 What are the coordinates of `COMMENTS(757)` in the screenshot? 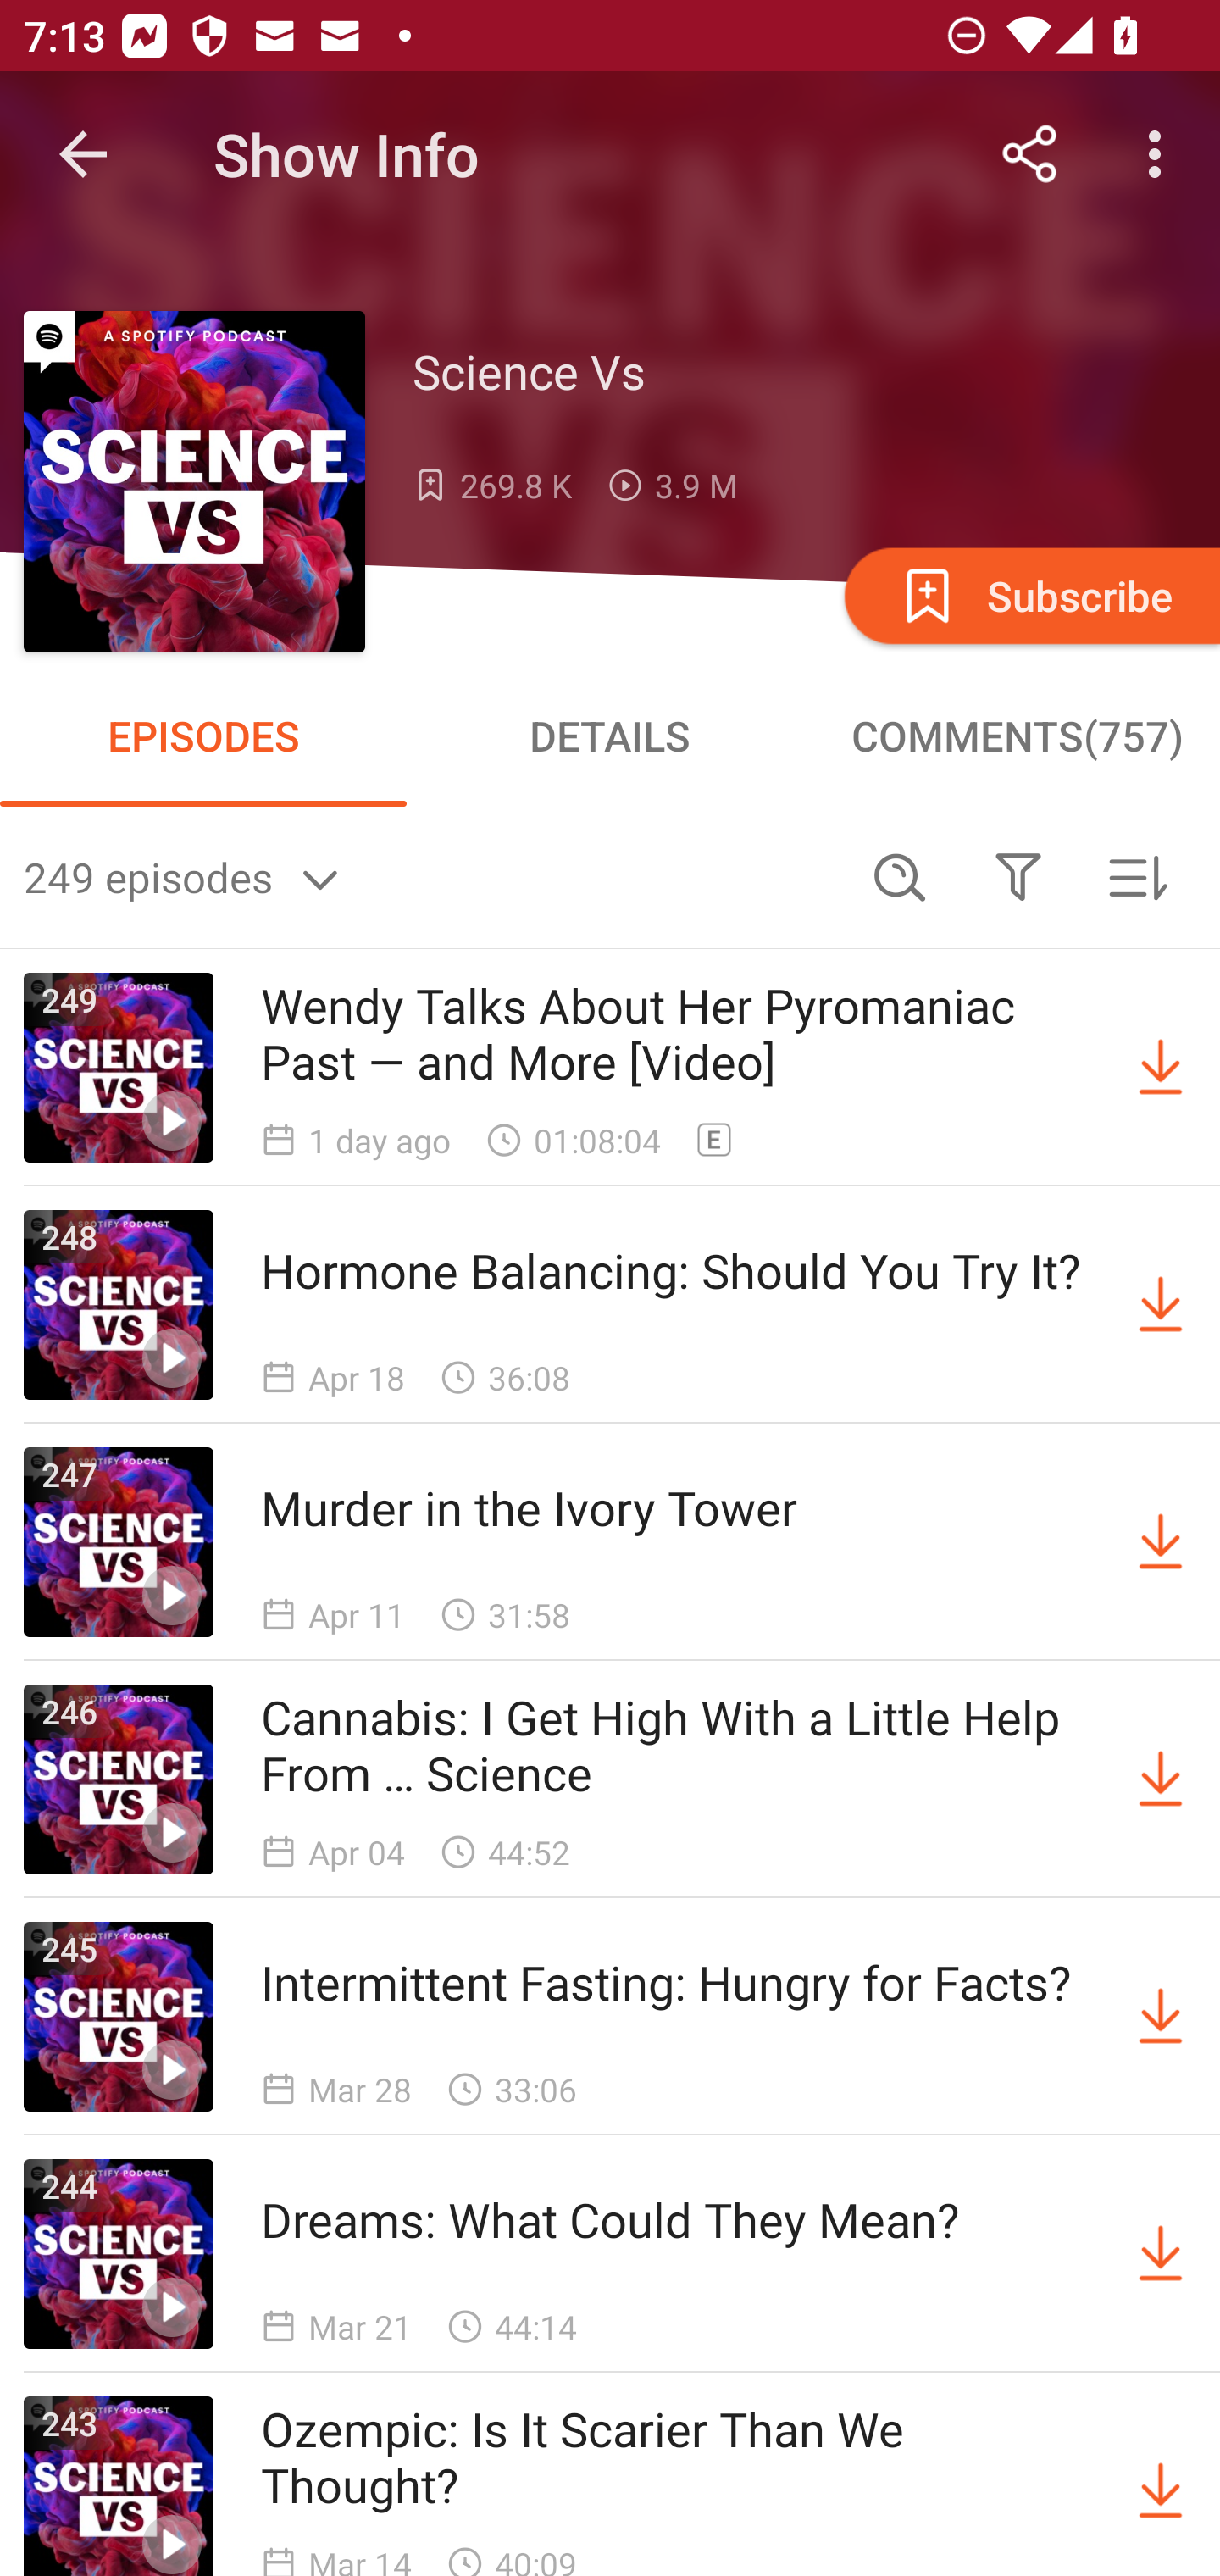 It's located at (1017, 736).